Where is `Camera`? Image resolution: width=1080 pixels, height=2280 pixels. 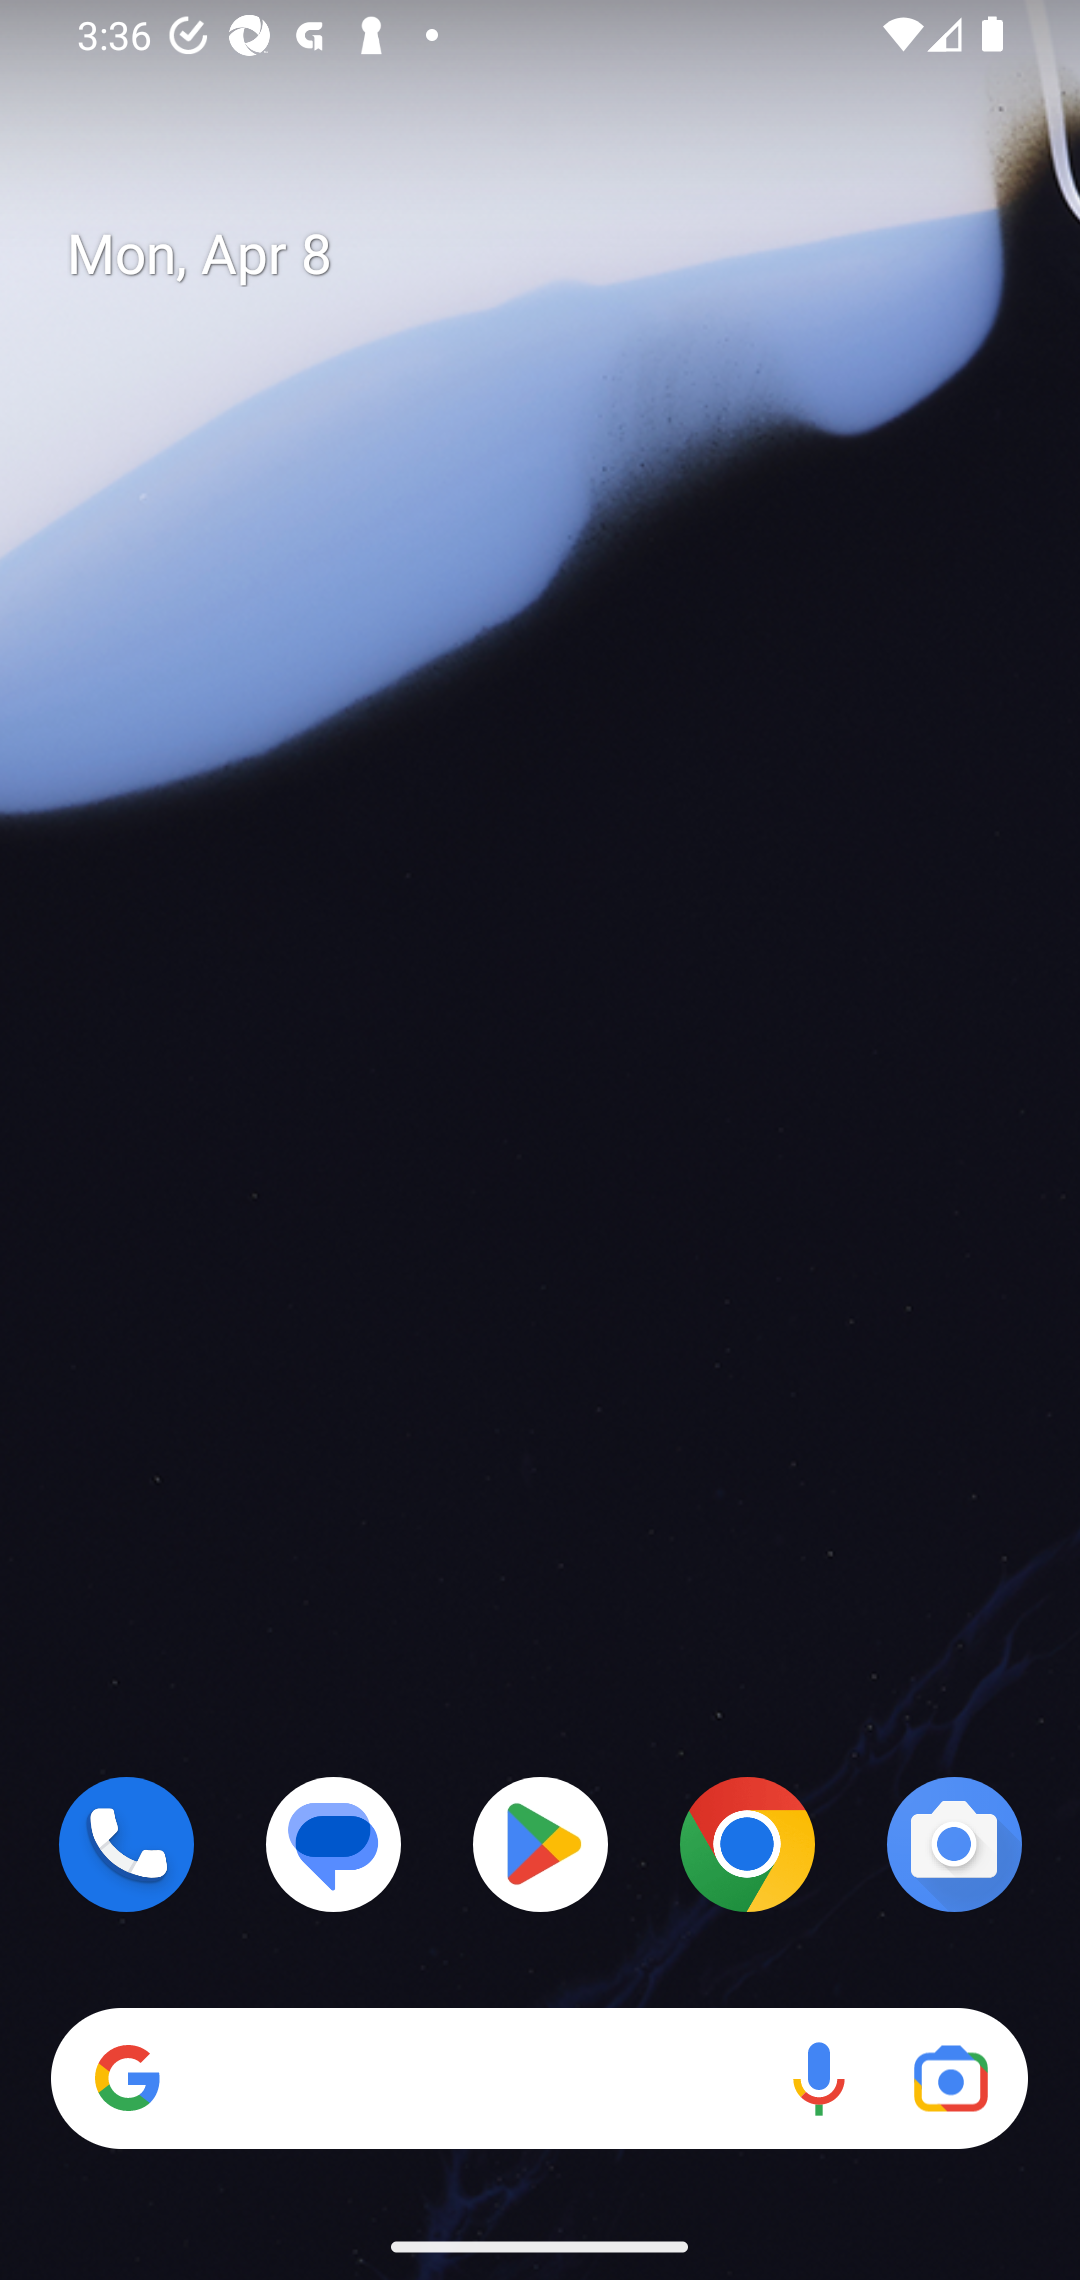
Camera is located at coordinates (954, 1844).